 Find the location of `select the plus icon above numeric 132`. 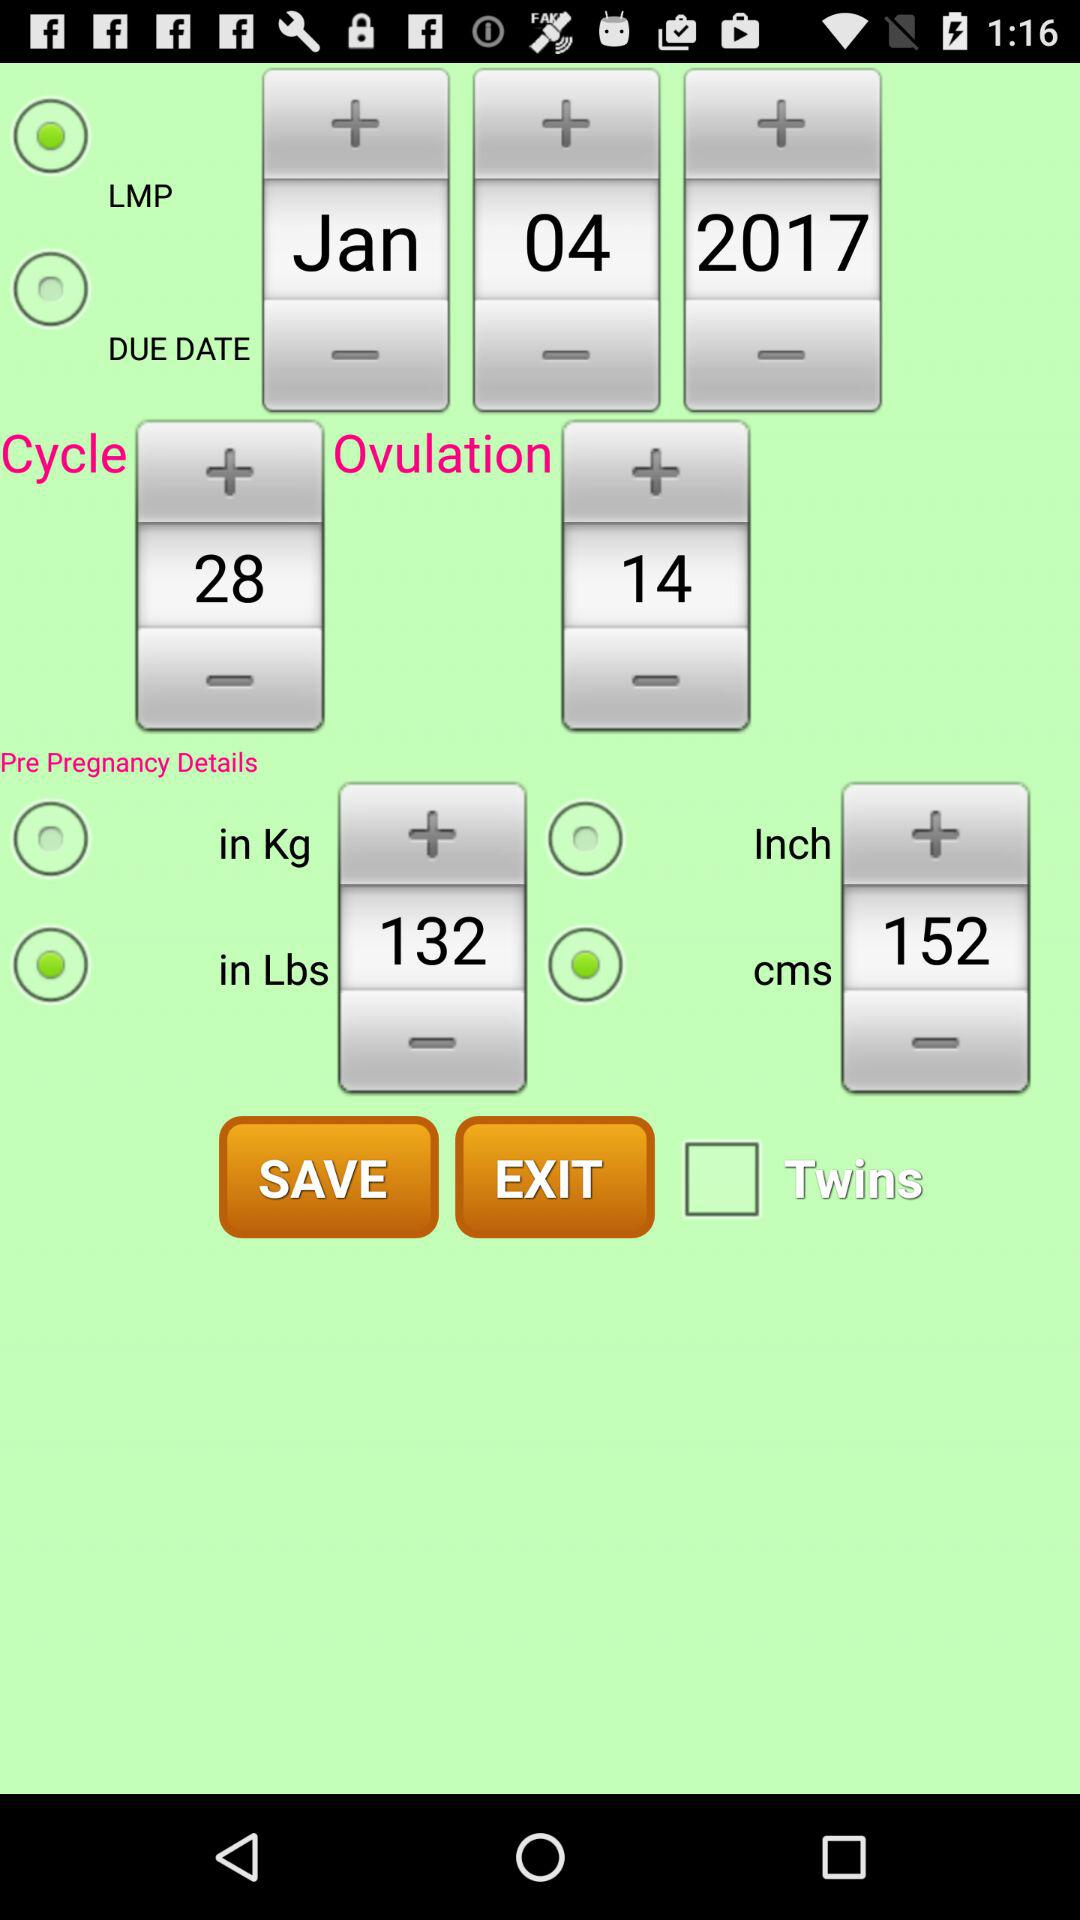

select the plus icon above numeric 132 is located at coordinates (432, 831).